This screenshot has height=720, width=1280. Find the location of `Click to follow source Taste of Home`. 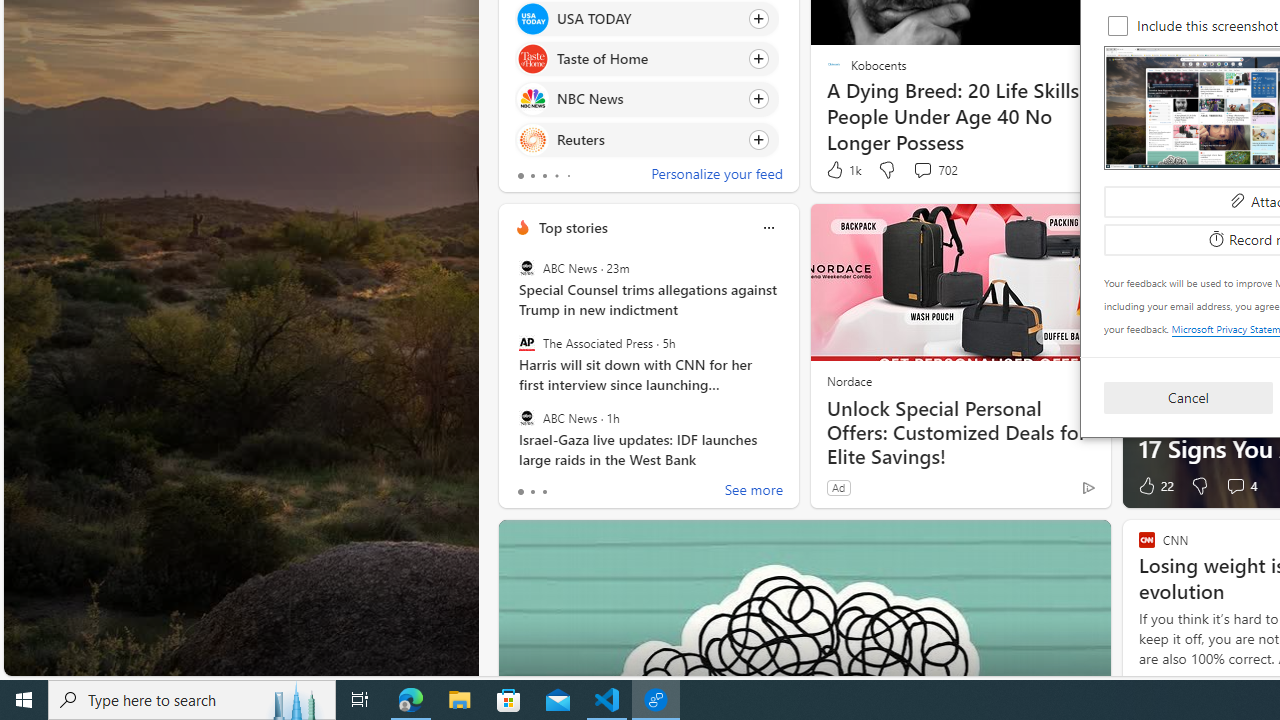

Click to follow source Taste of Home is located at coordinates (646, 59).